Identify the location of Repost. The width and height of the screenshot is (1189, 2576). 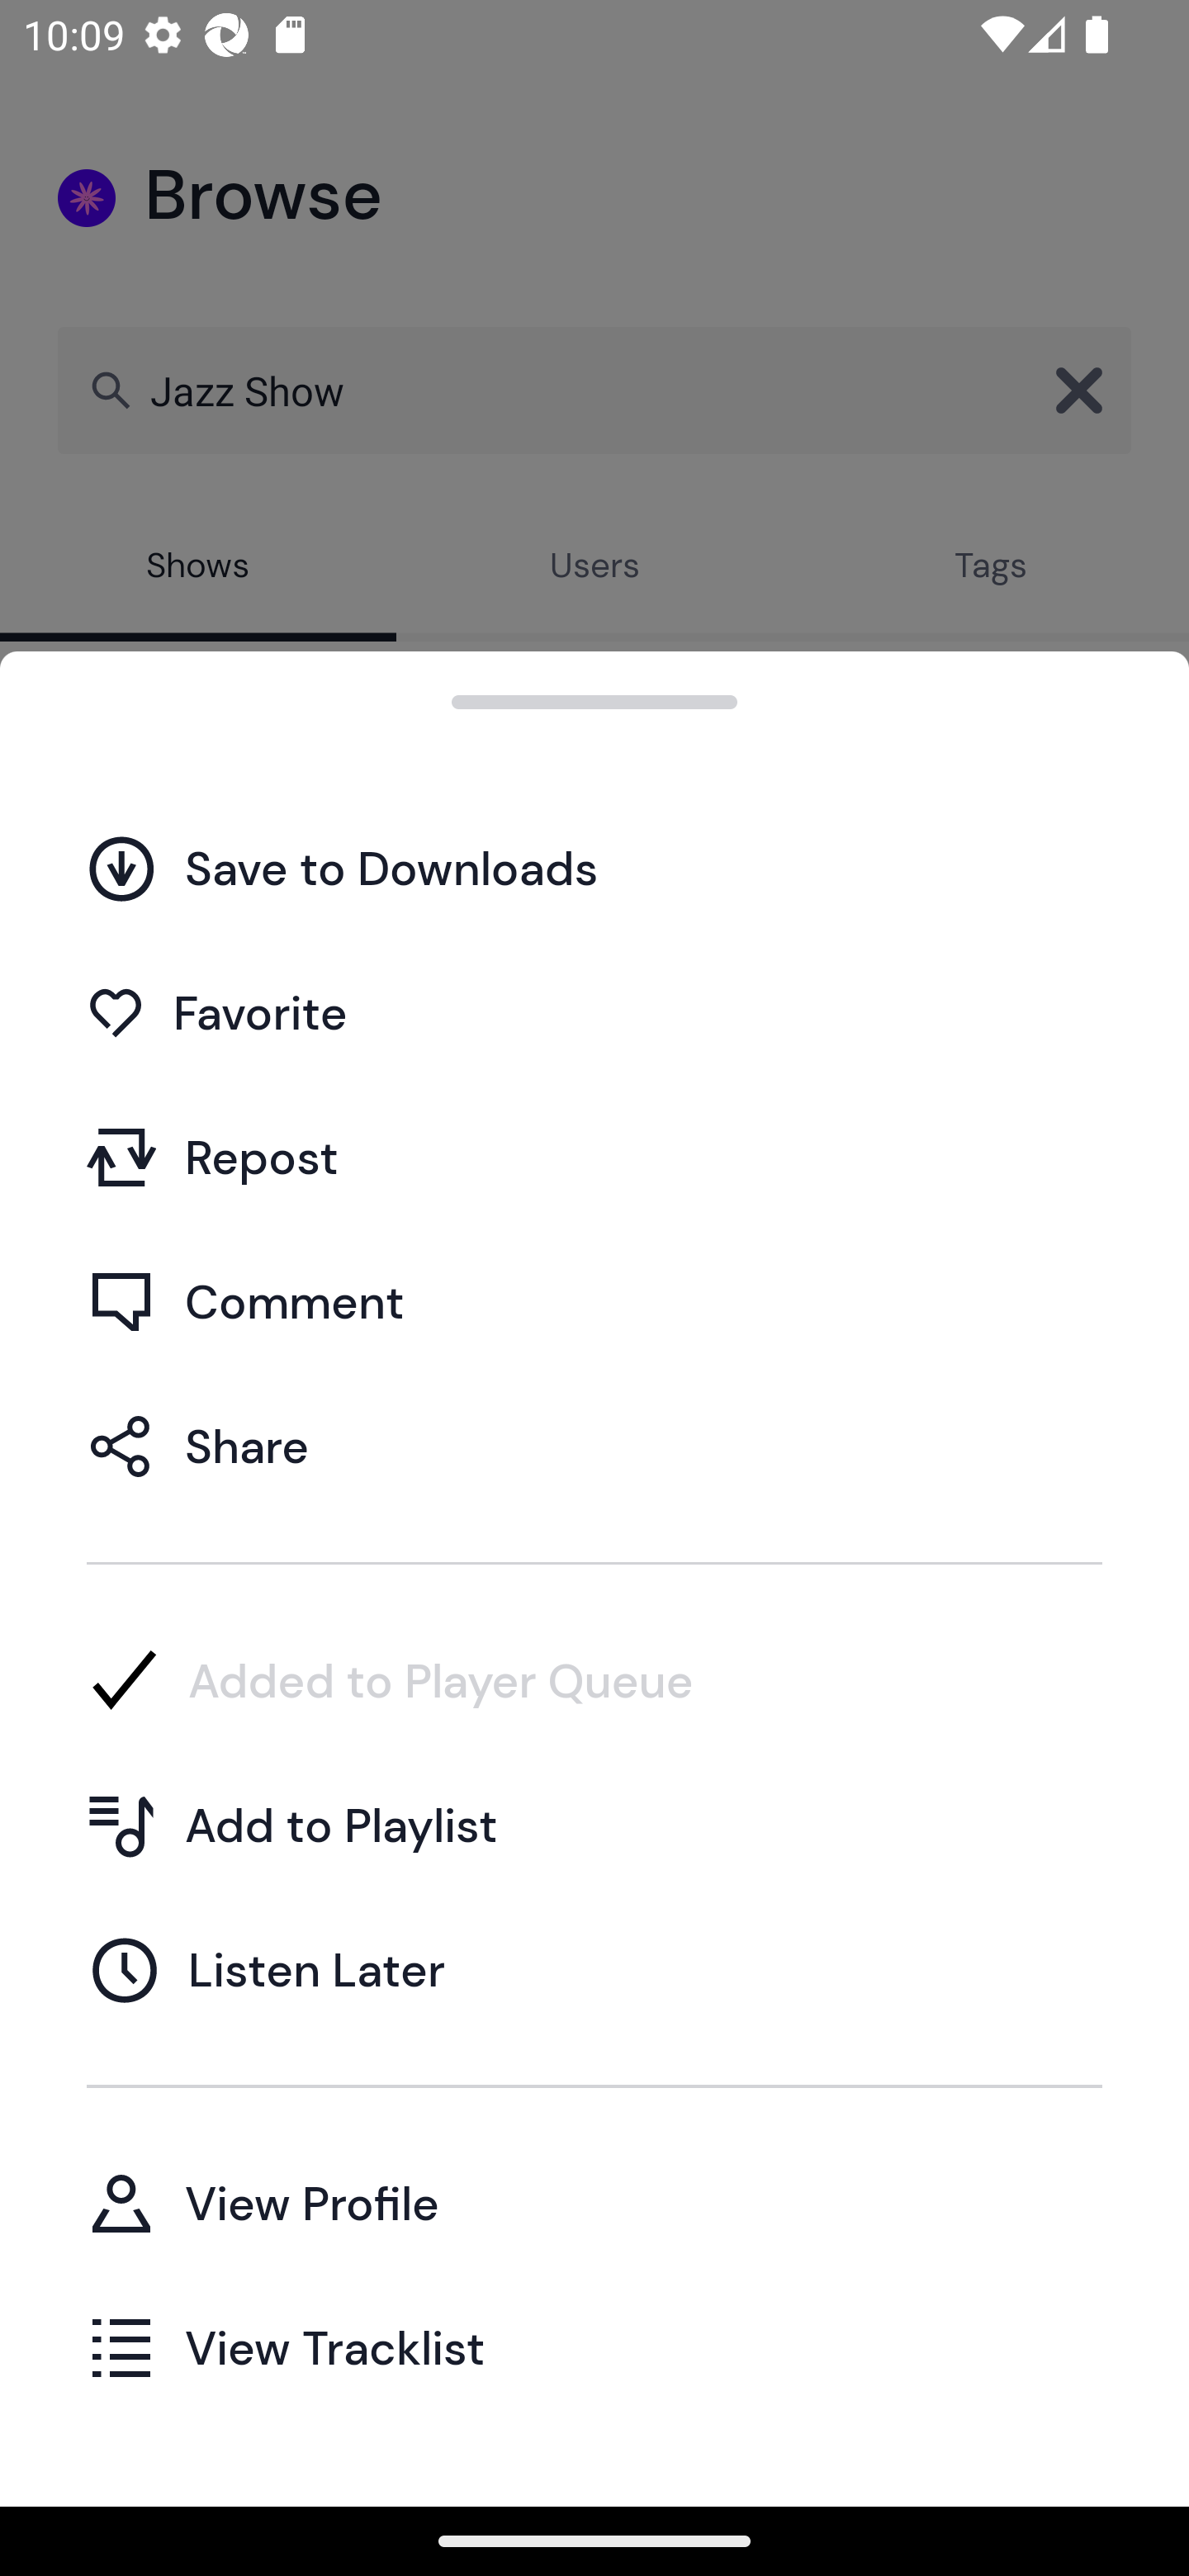
(594, 1156).